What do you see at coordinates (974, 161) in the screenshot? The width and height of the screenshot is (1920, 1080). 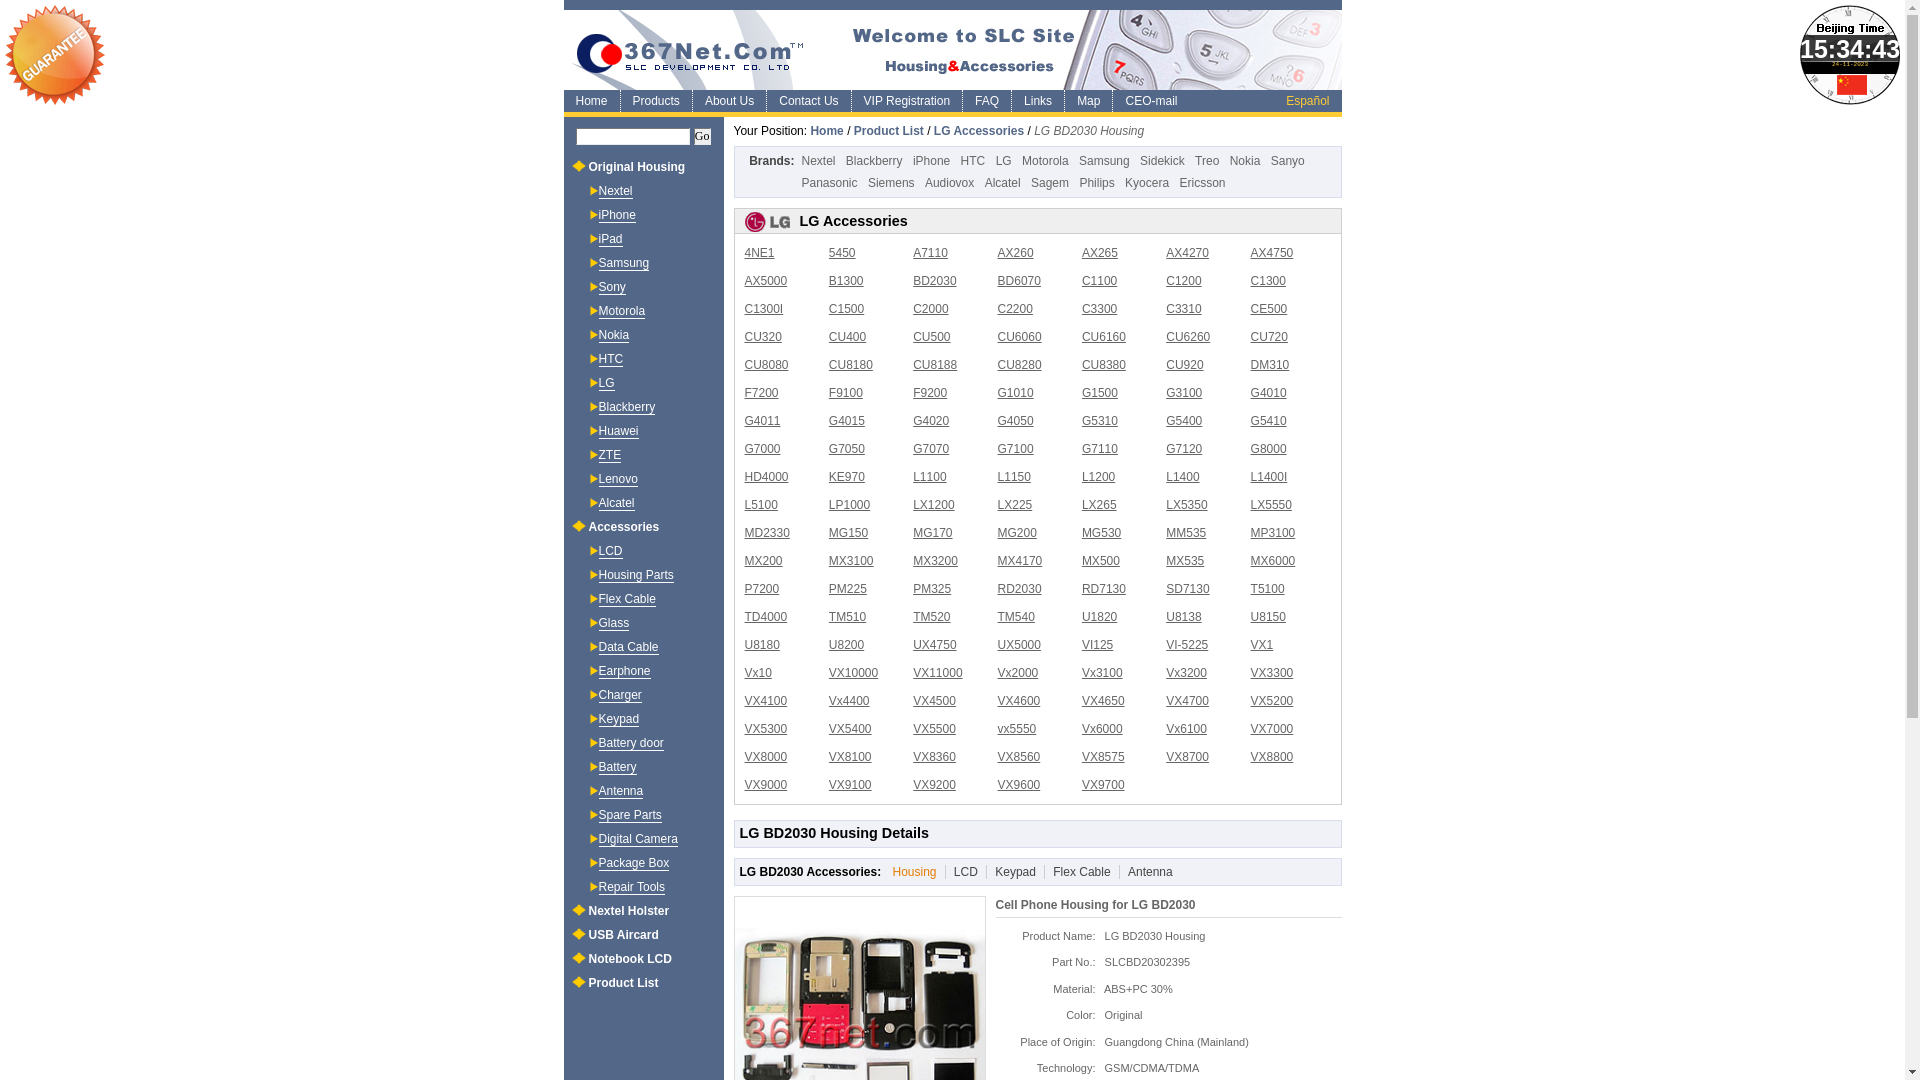 I see `HTC` at bounding box center [974, 161].